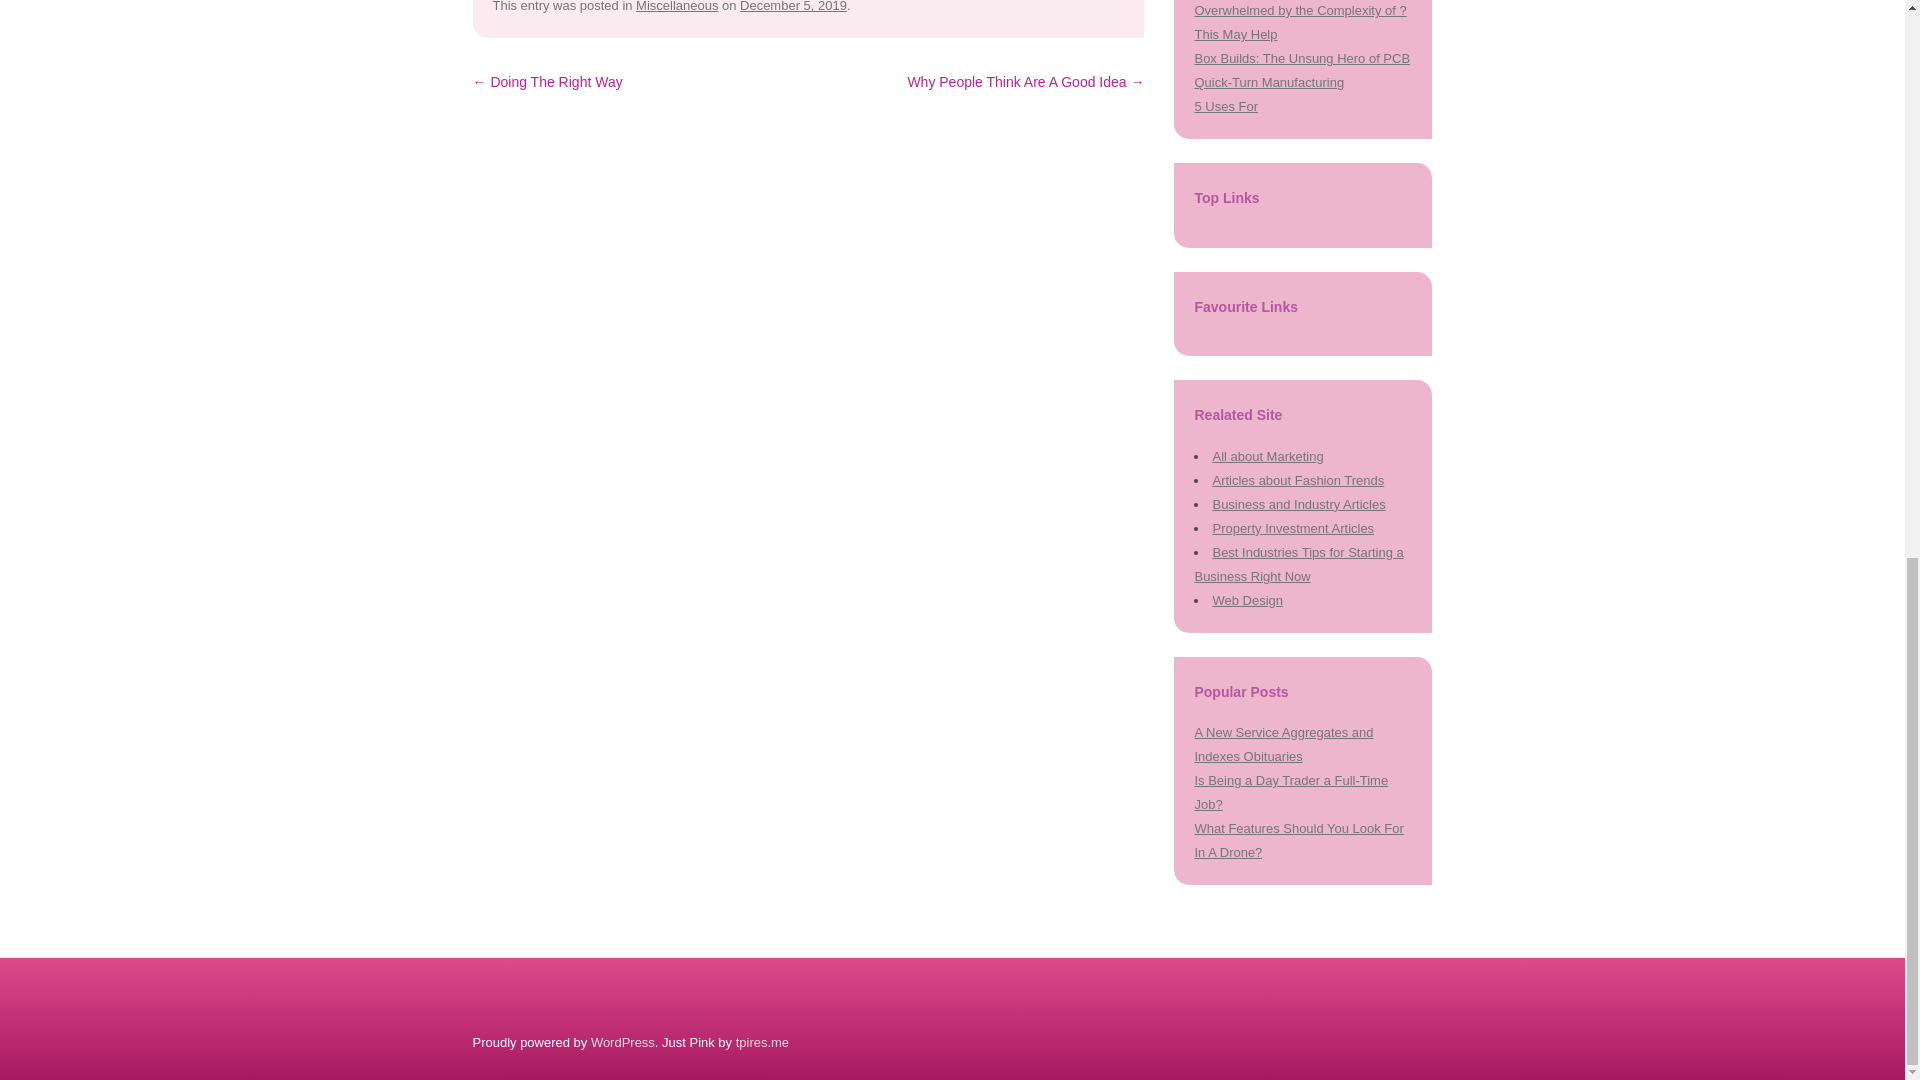 This screenshot has width=1920, height=1080. I want to click on Semantic Personal Publishing Platform, so click(622, 1042).